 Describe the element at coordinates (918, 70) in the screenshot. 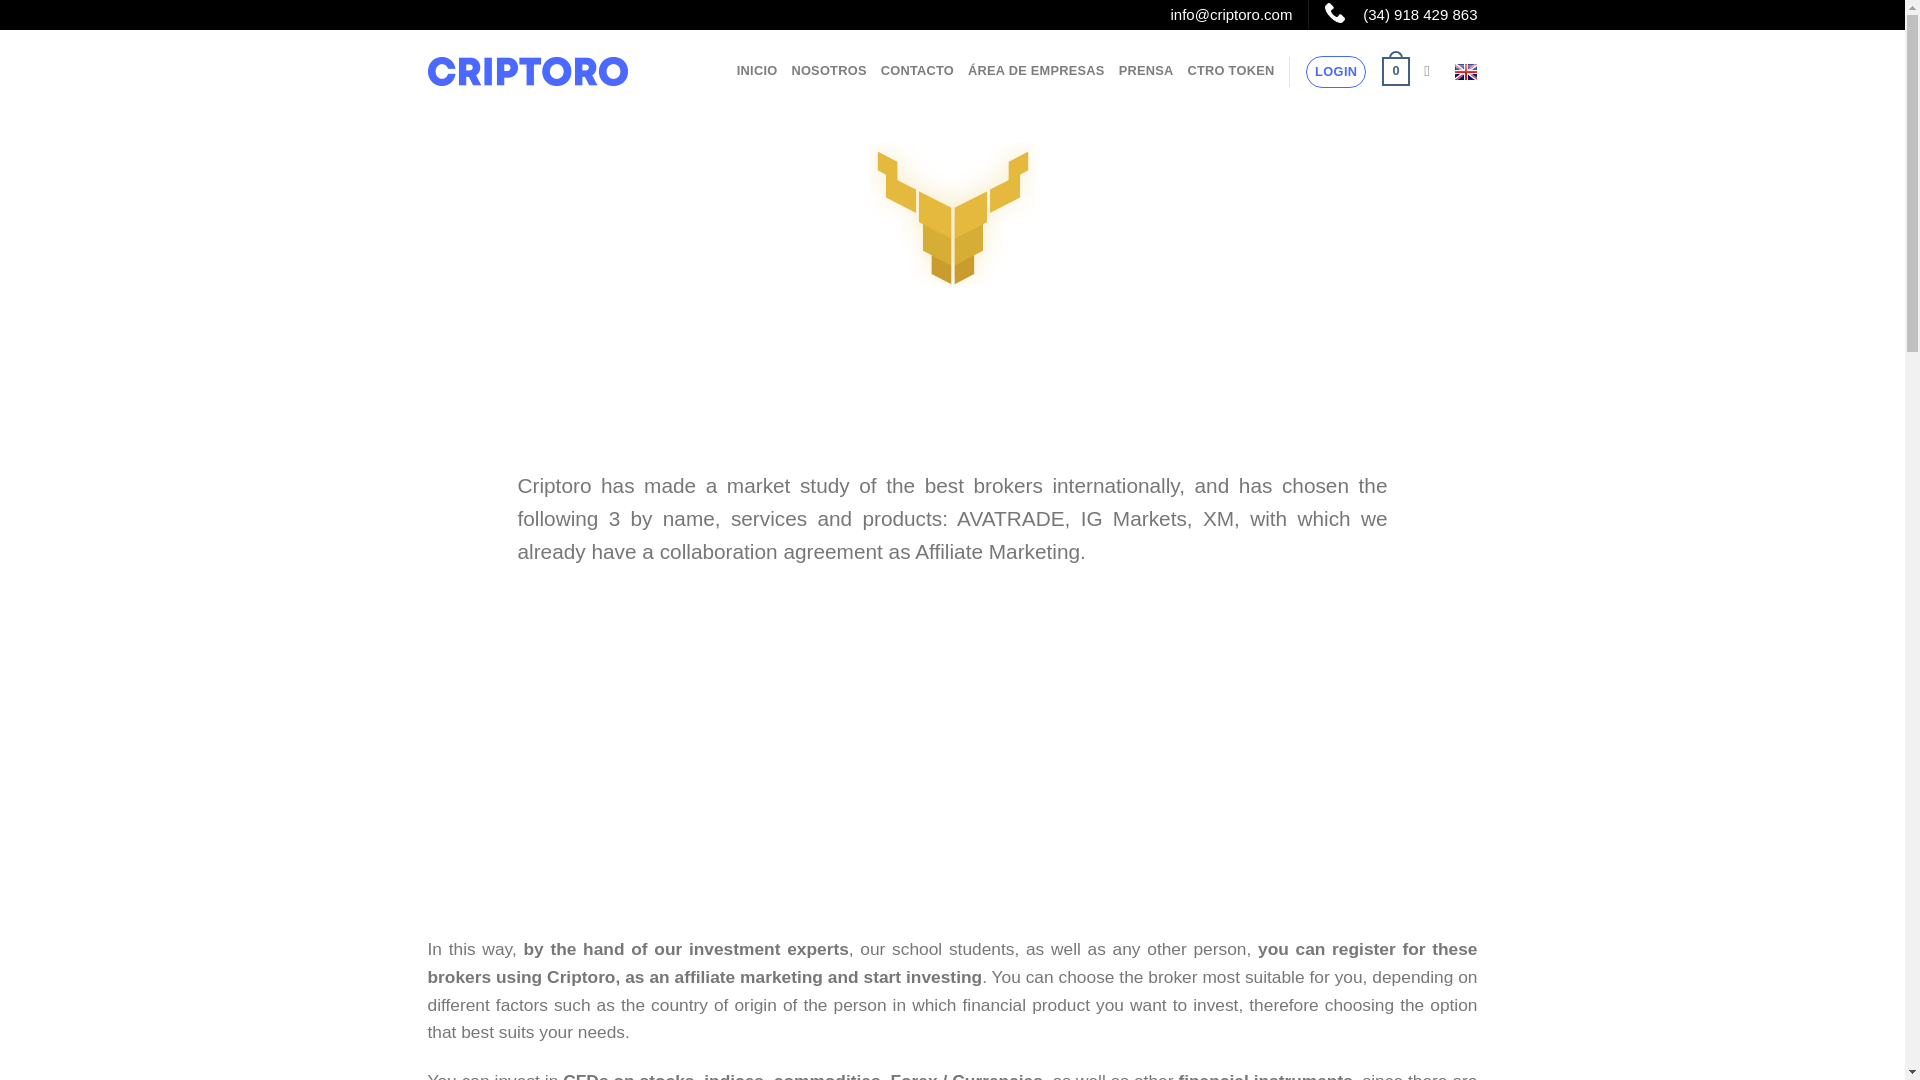

I see `CONTACTO` at that location.